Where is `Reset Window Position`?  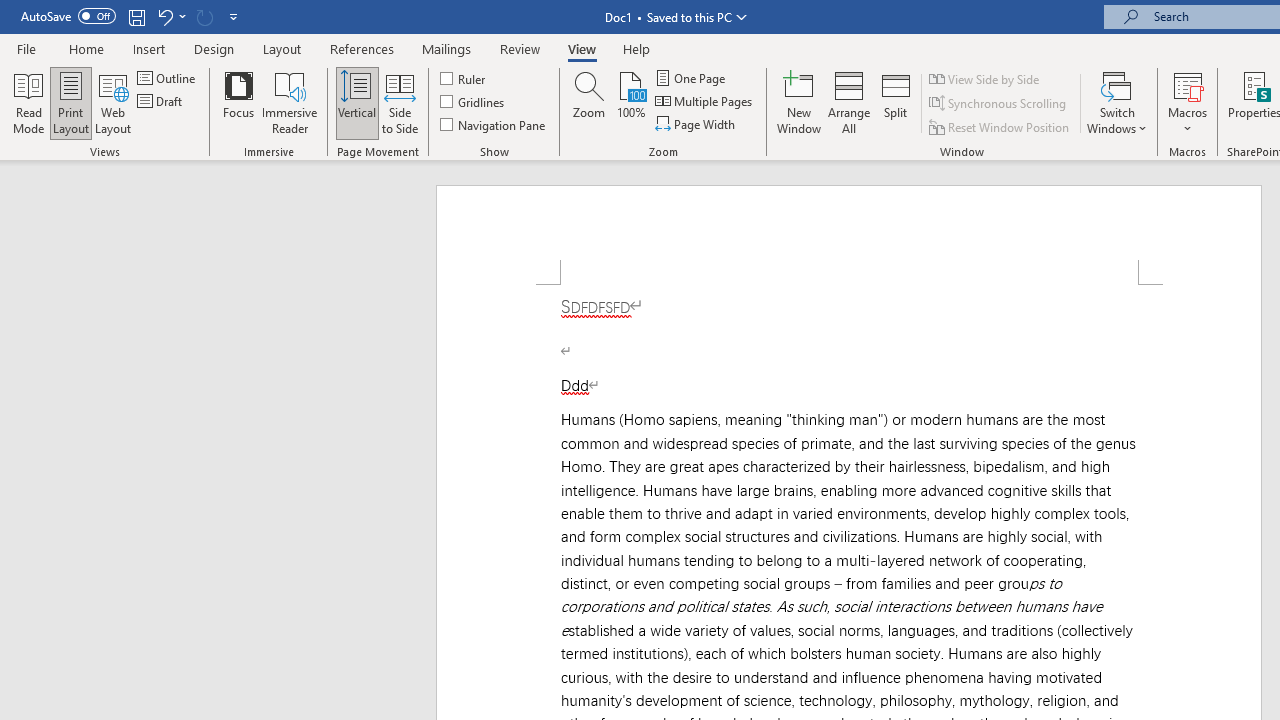
Reset Window Position is located at coordinates (1000, 126).